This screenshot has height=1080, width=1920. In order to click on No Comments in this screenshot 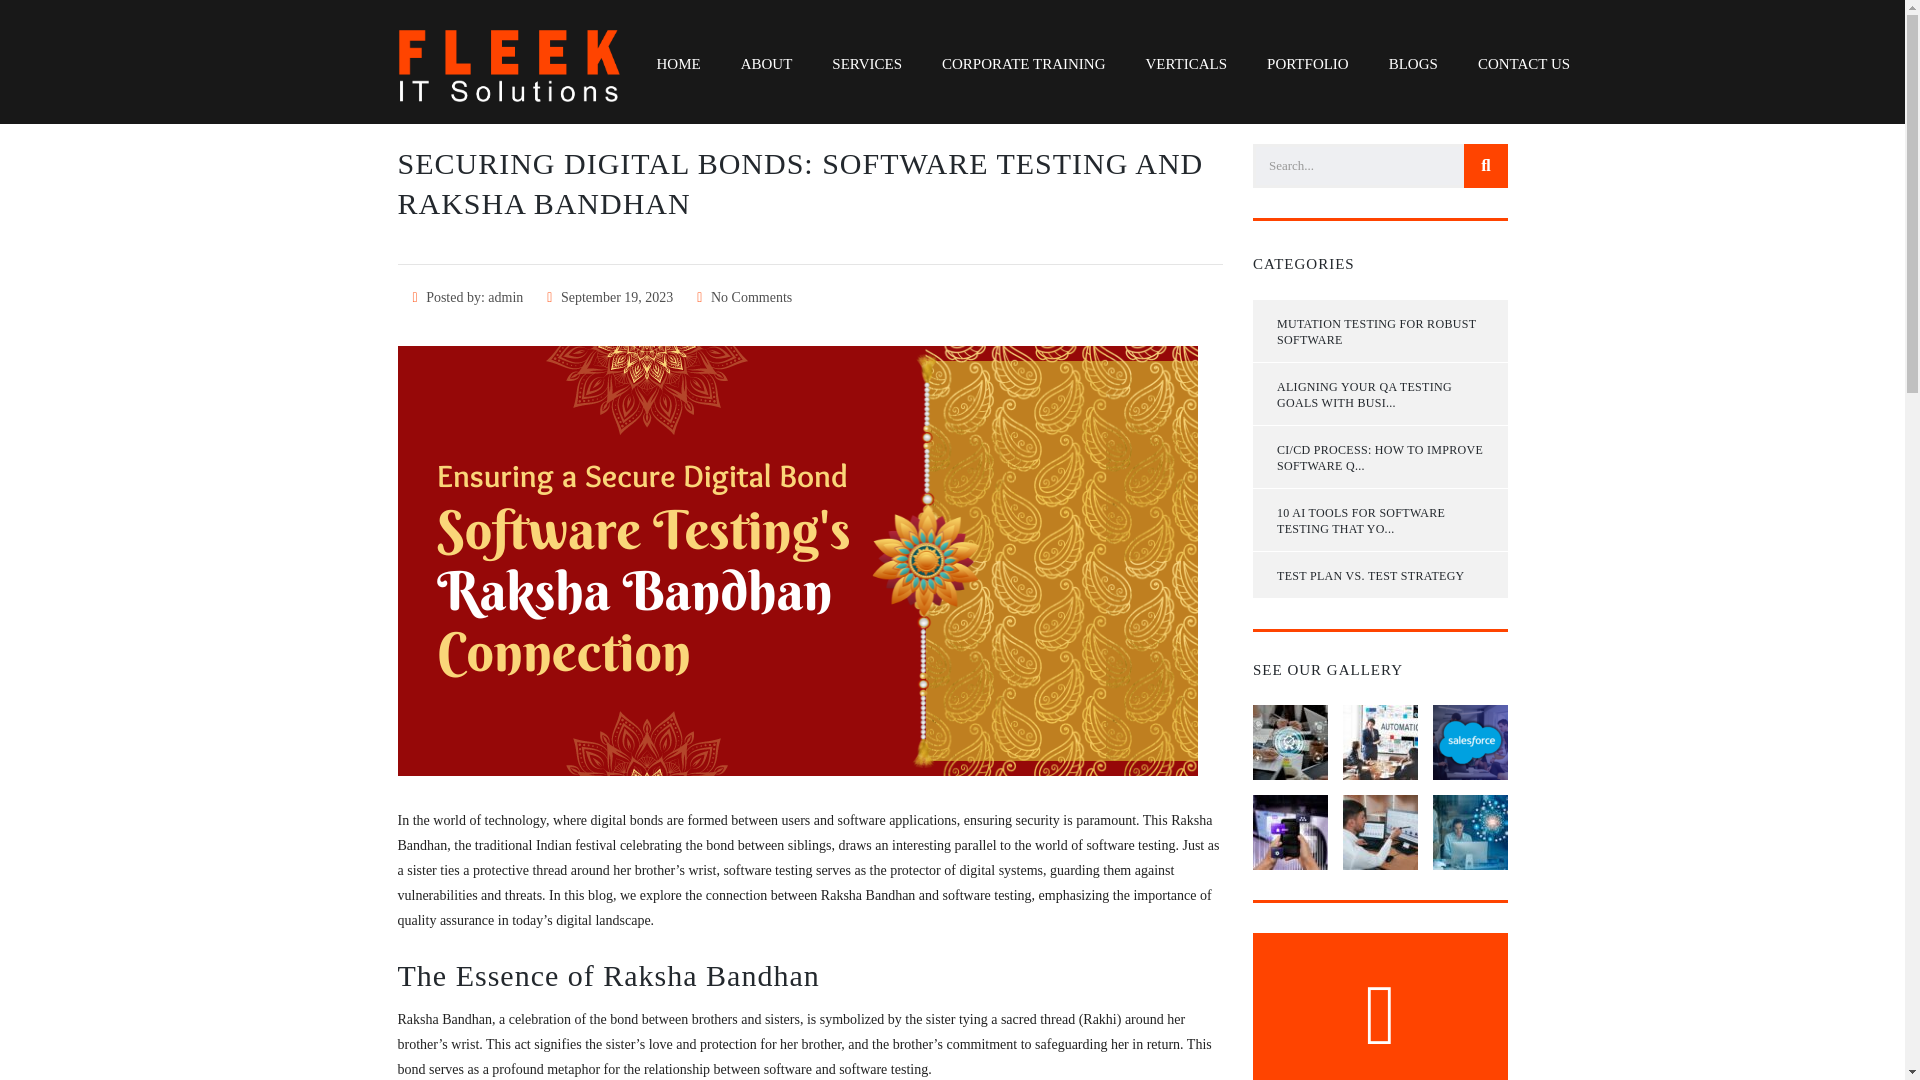, I will do `click(744, 297)`.